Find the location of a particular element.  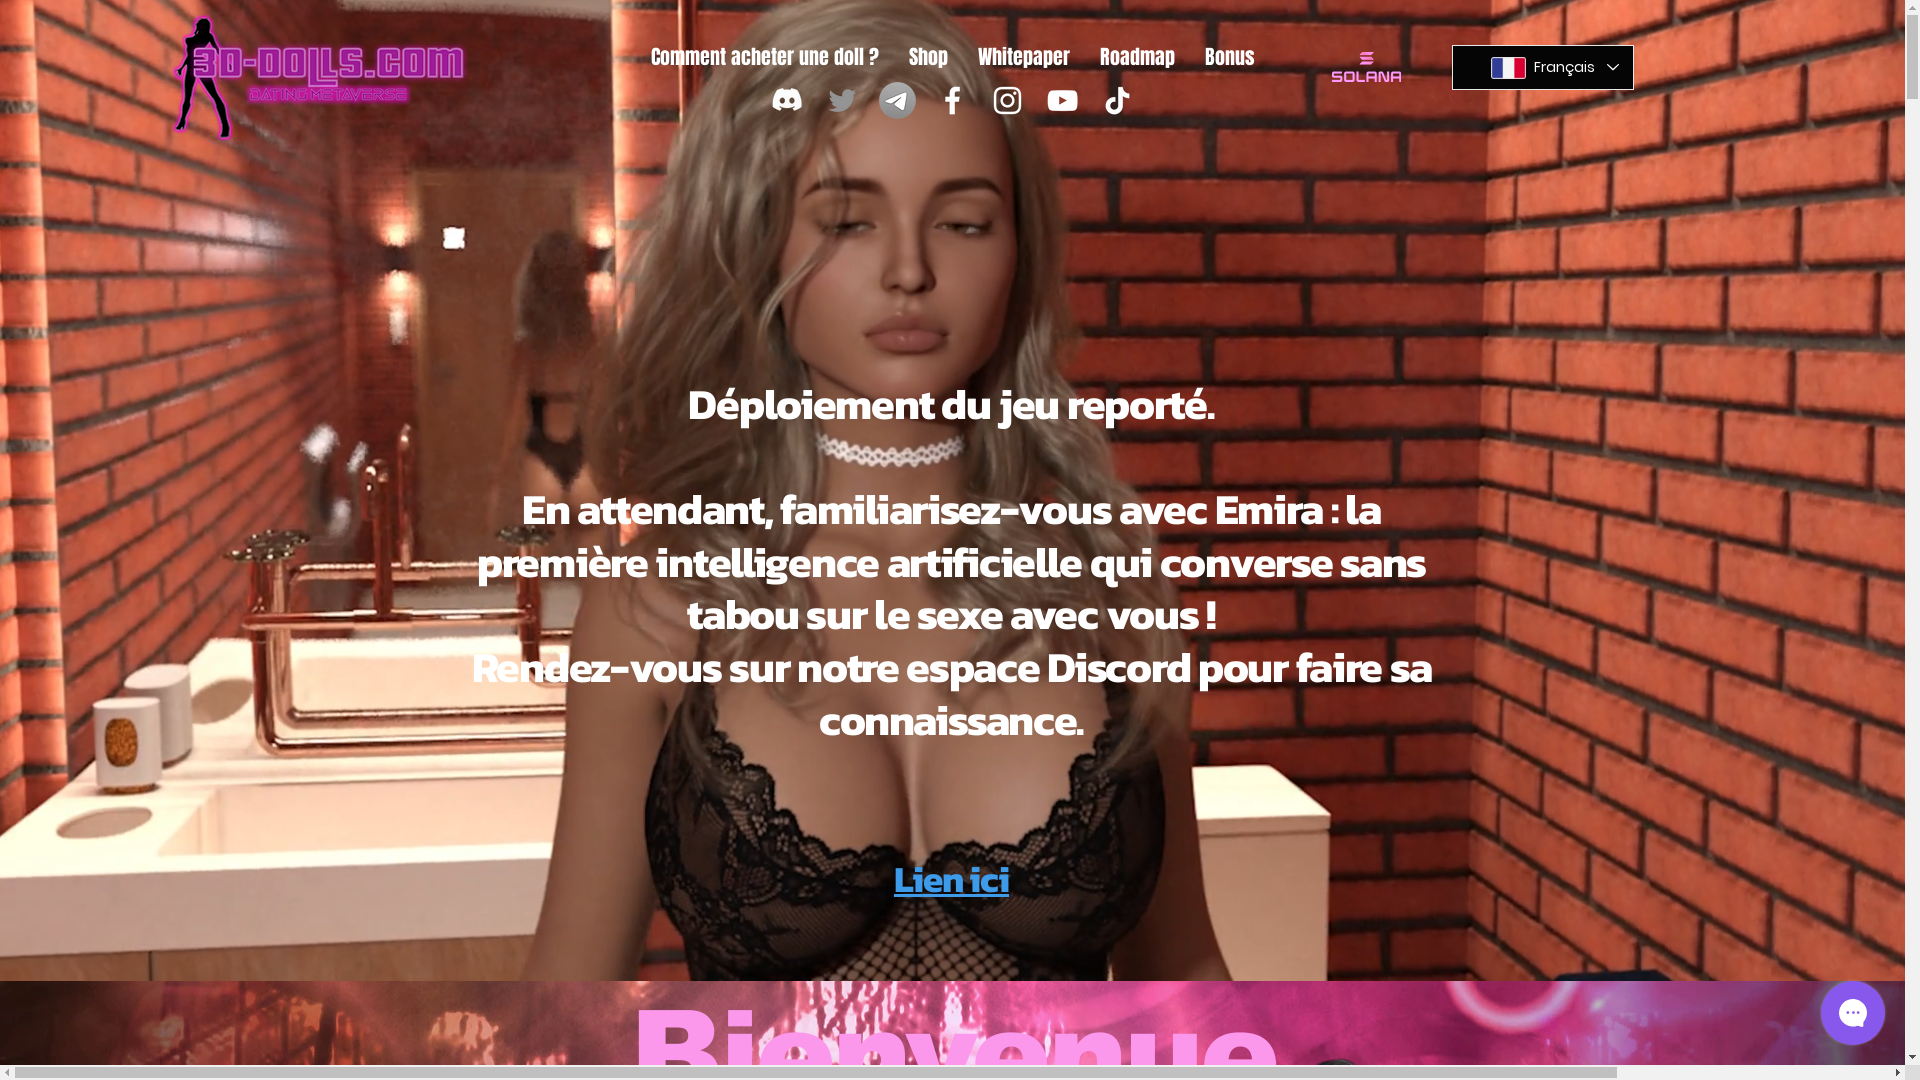

Whitepaper is located at coordinates (1023, 57).